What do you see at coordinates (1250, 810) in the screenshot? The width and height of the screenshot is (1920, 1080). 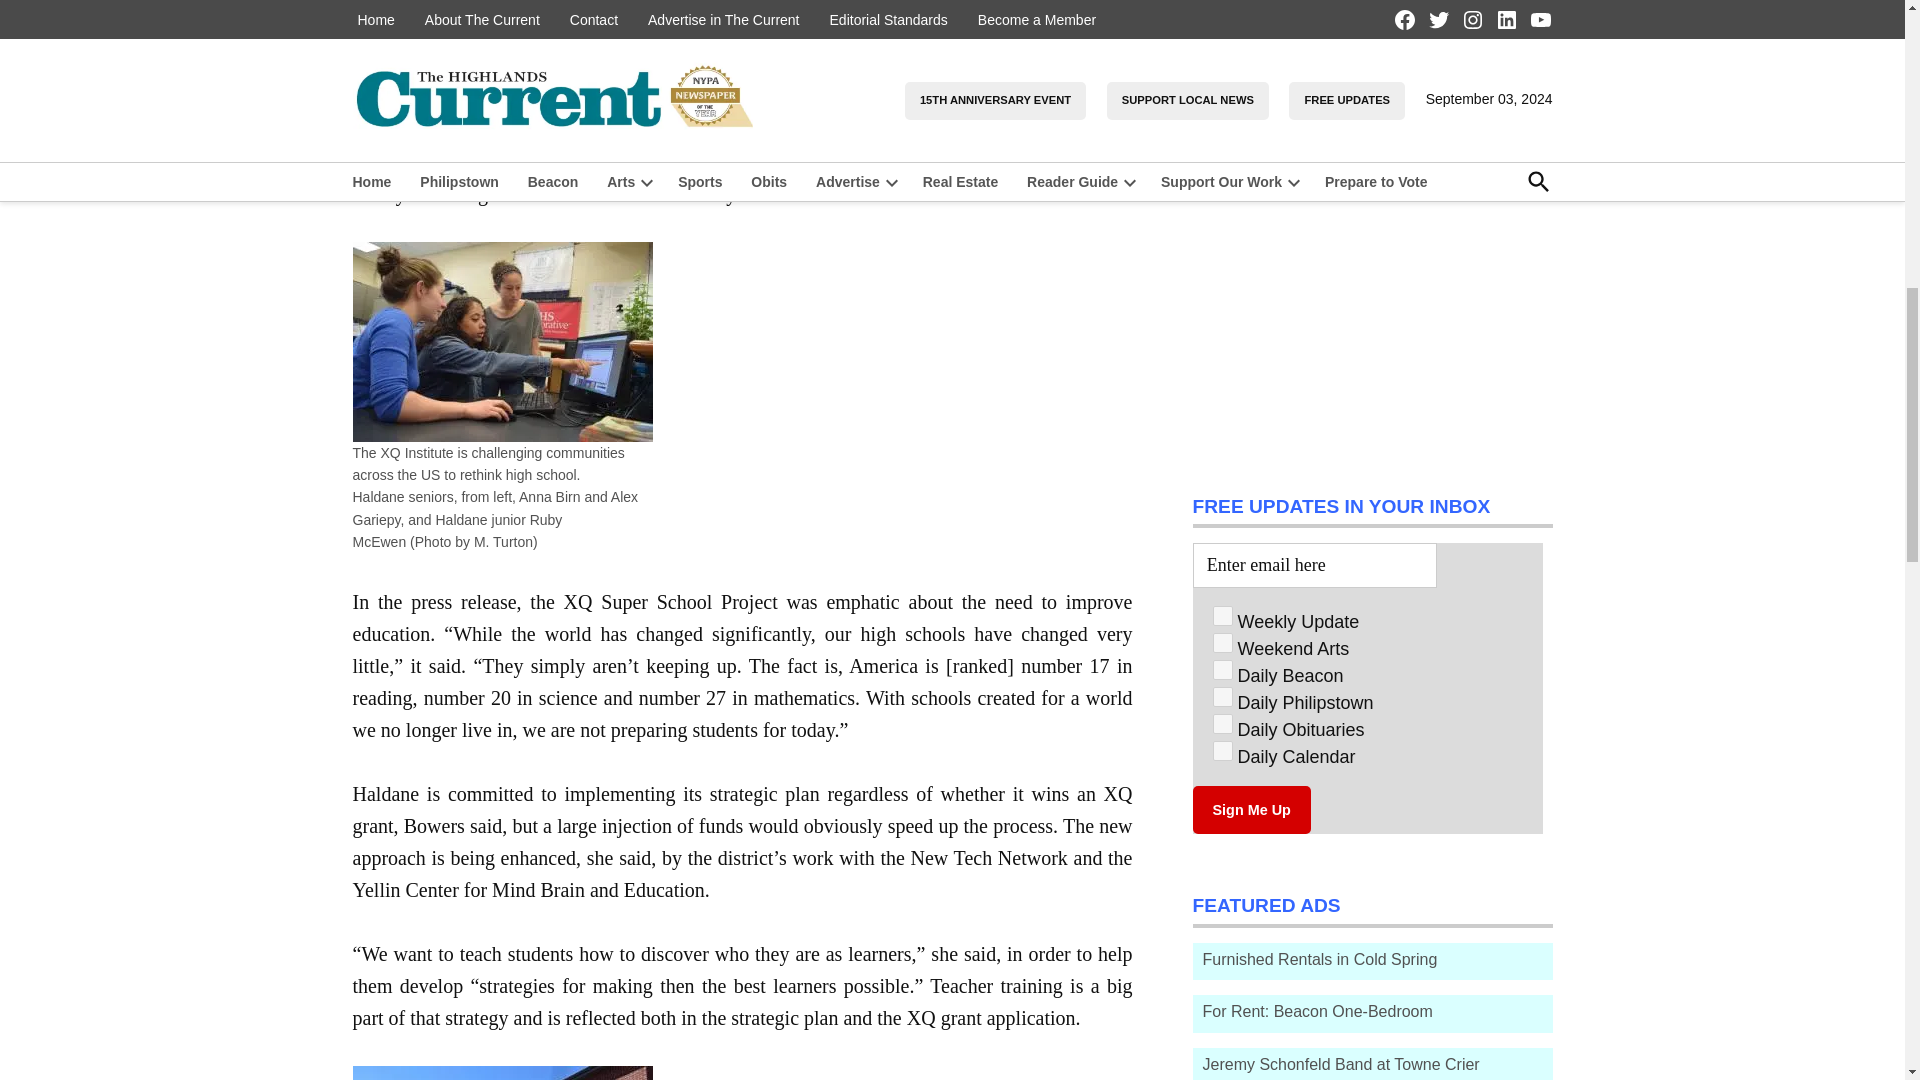 I see `Sign Me Up` at bounding box center [1250, 810].